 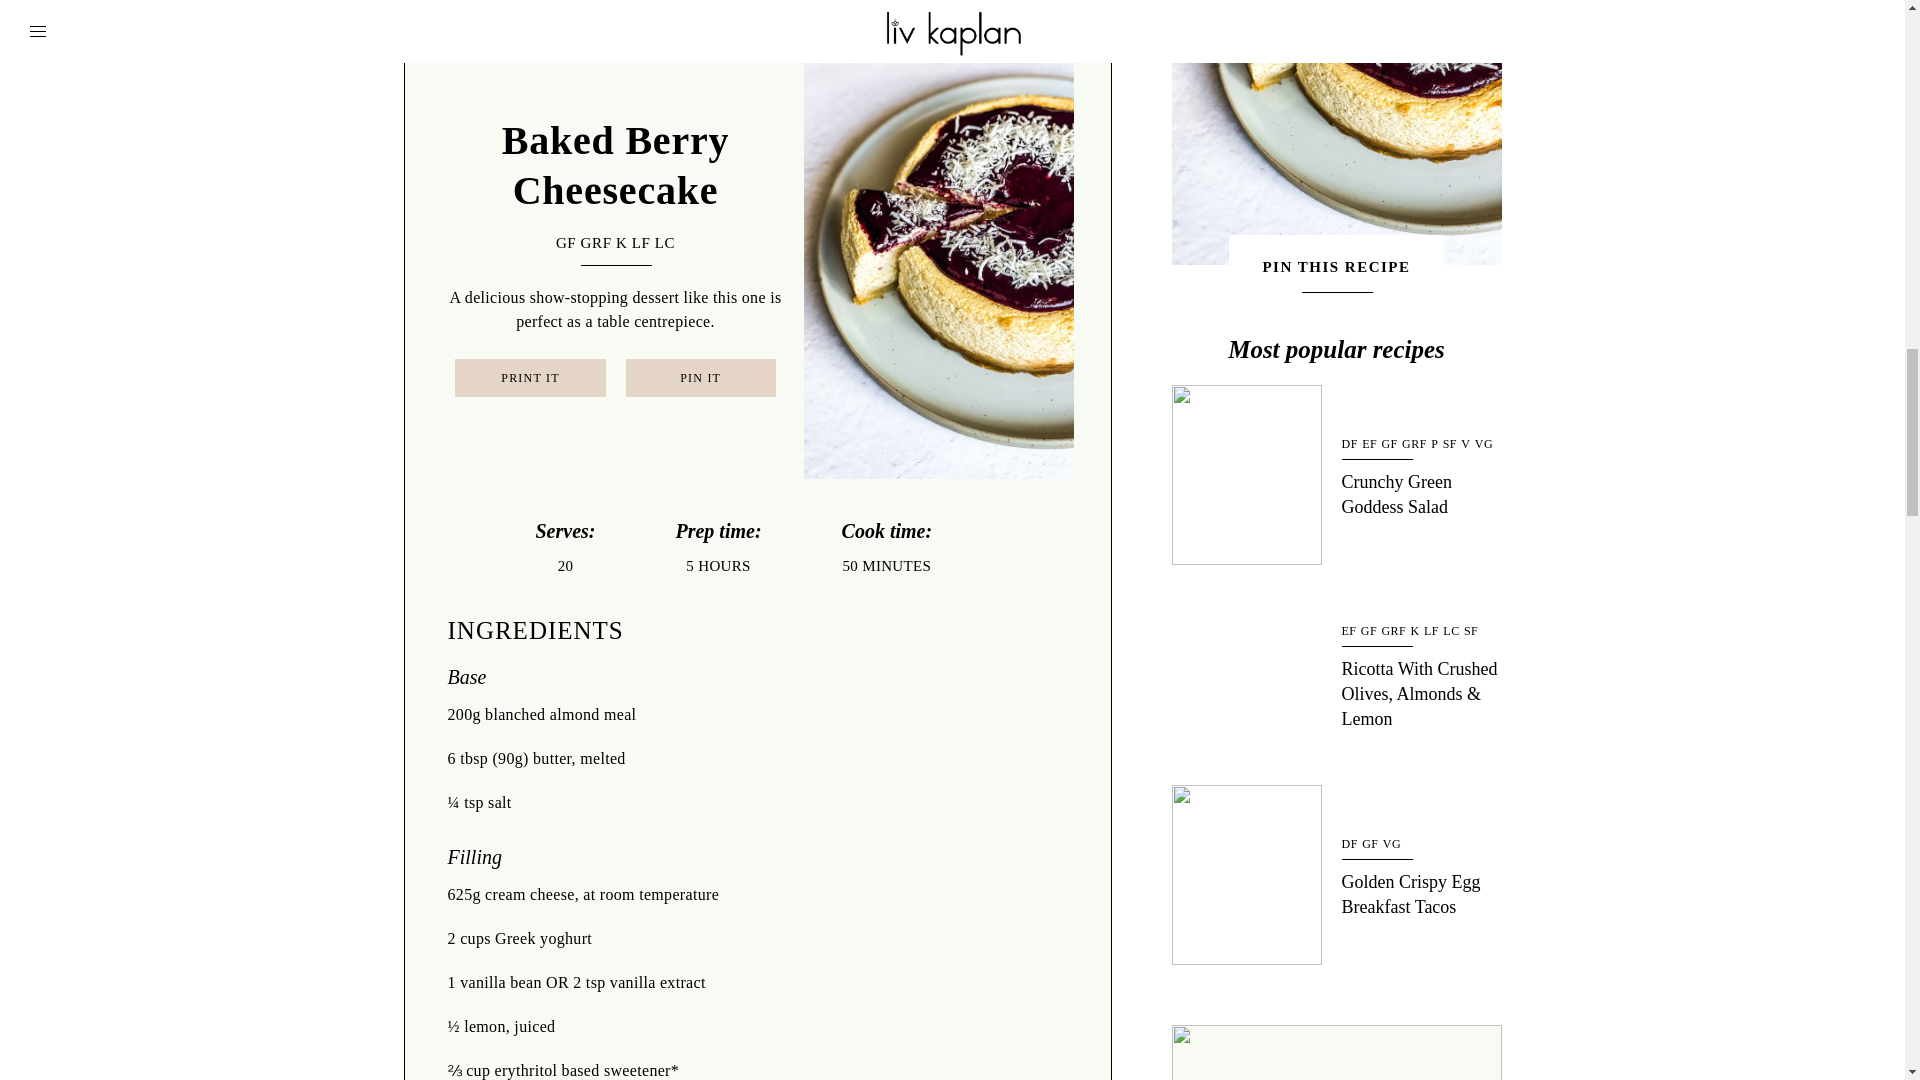 What do you see at coordinates (596, 242) in the screenshot?
I see `GRF` at bounding box center [596, 242].